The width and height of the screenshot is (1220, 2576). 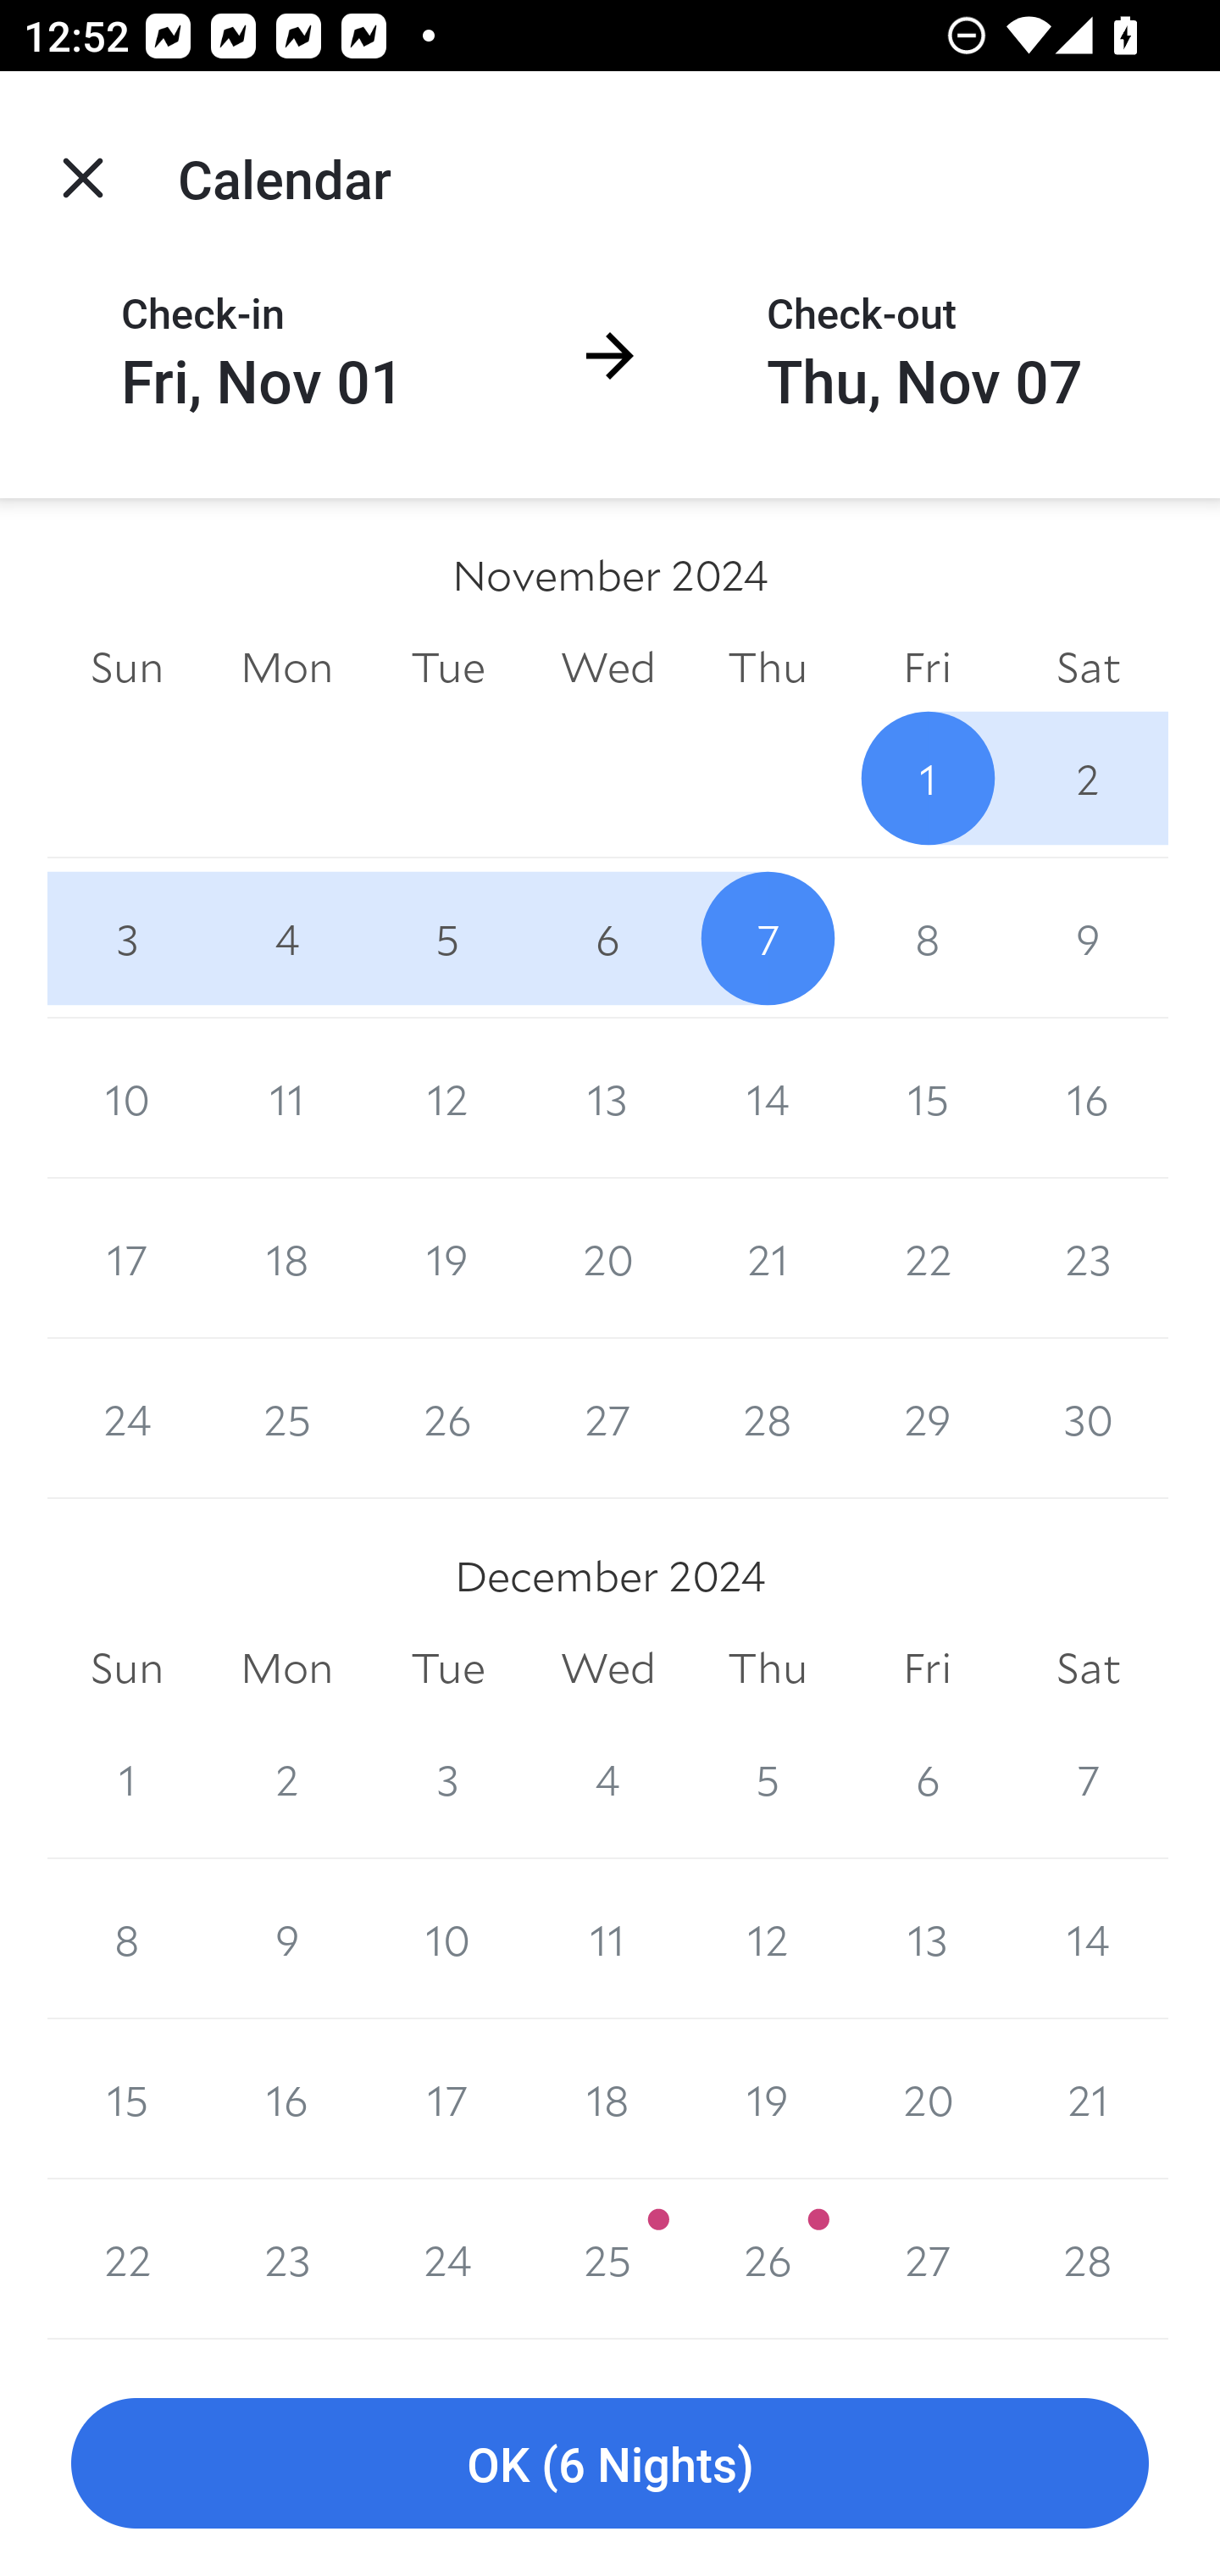 What do you see at coordinates (447, 1669) in the screenshot?
I see `Tue` at bounding box center [447, 1669].